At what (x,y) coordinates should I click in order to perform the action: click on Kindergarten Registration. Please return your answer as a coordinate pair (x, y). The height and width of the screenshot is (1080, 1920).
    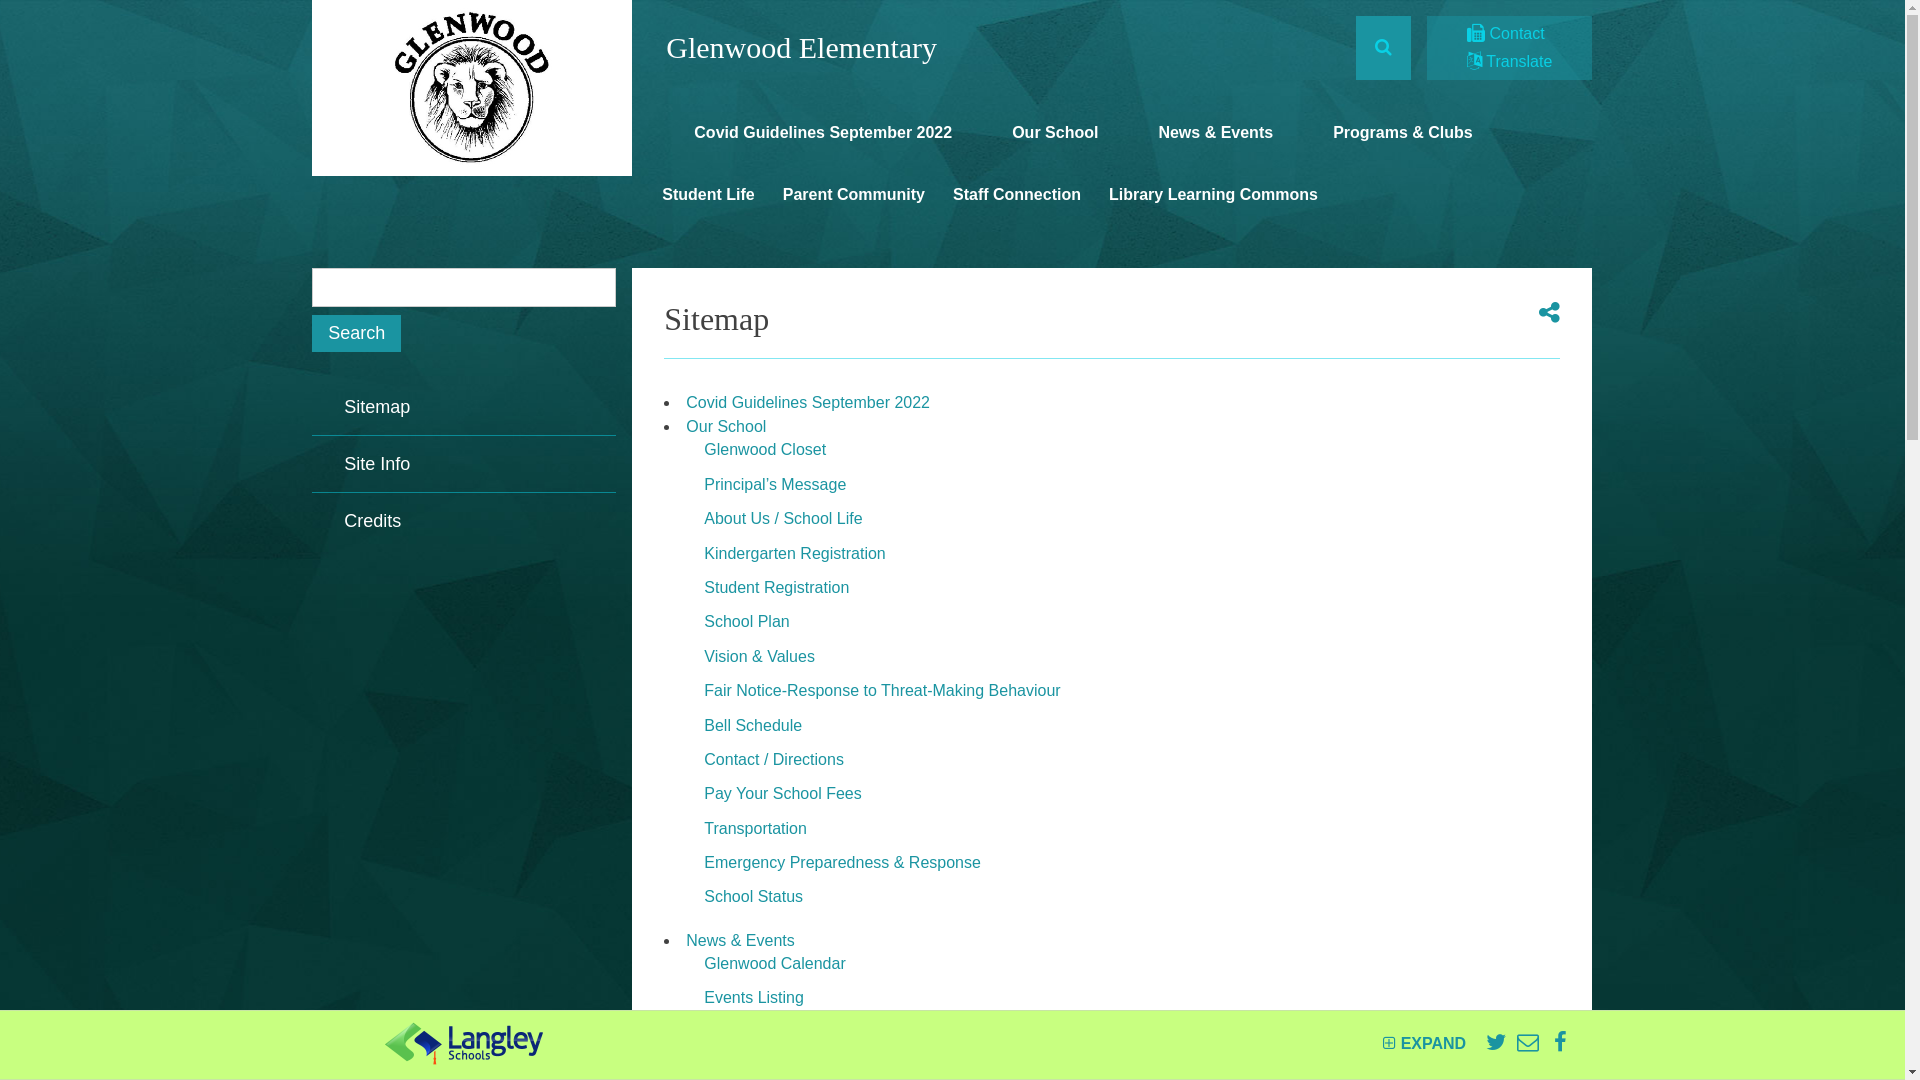
    Looking at the image, I should click on (794, 554).